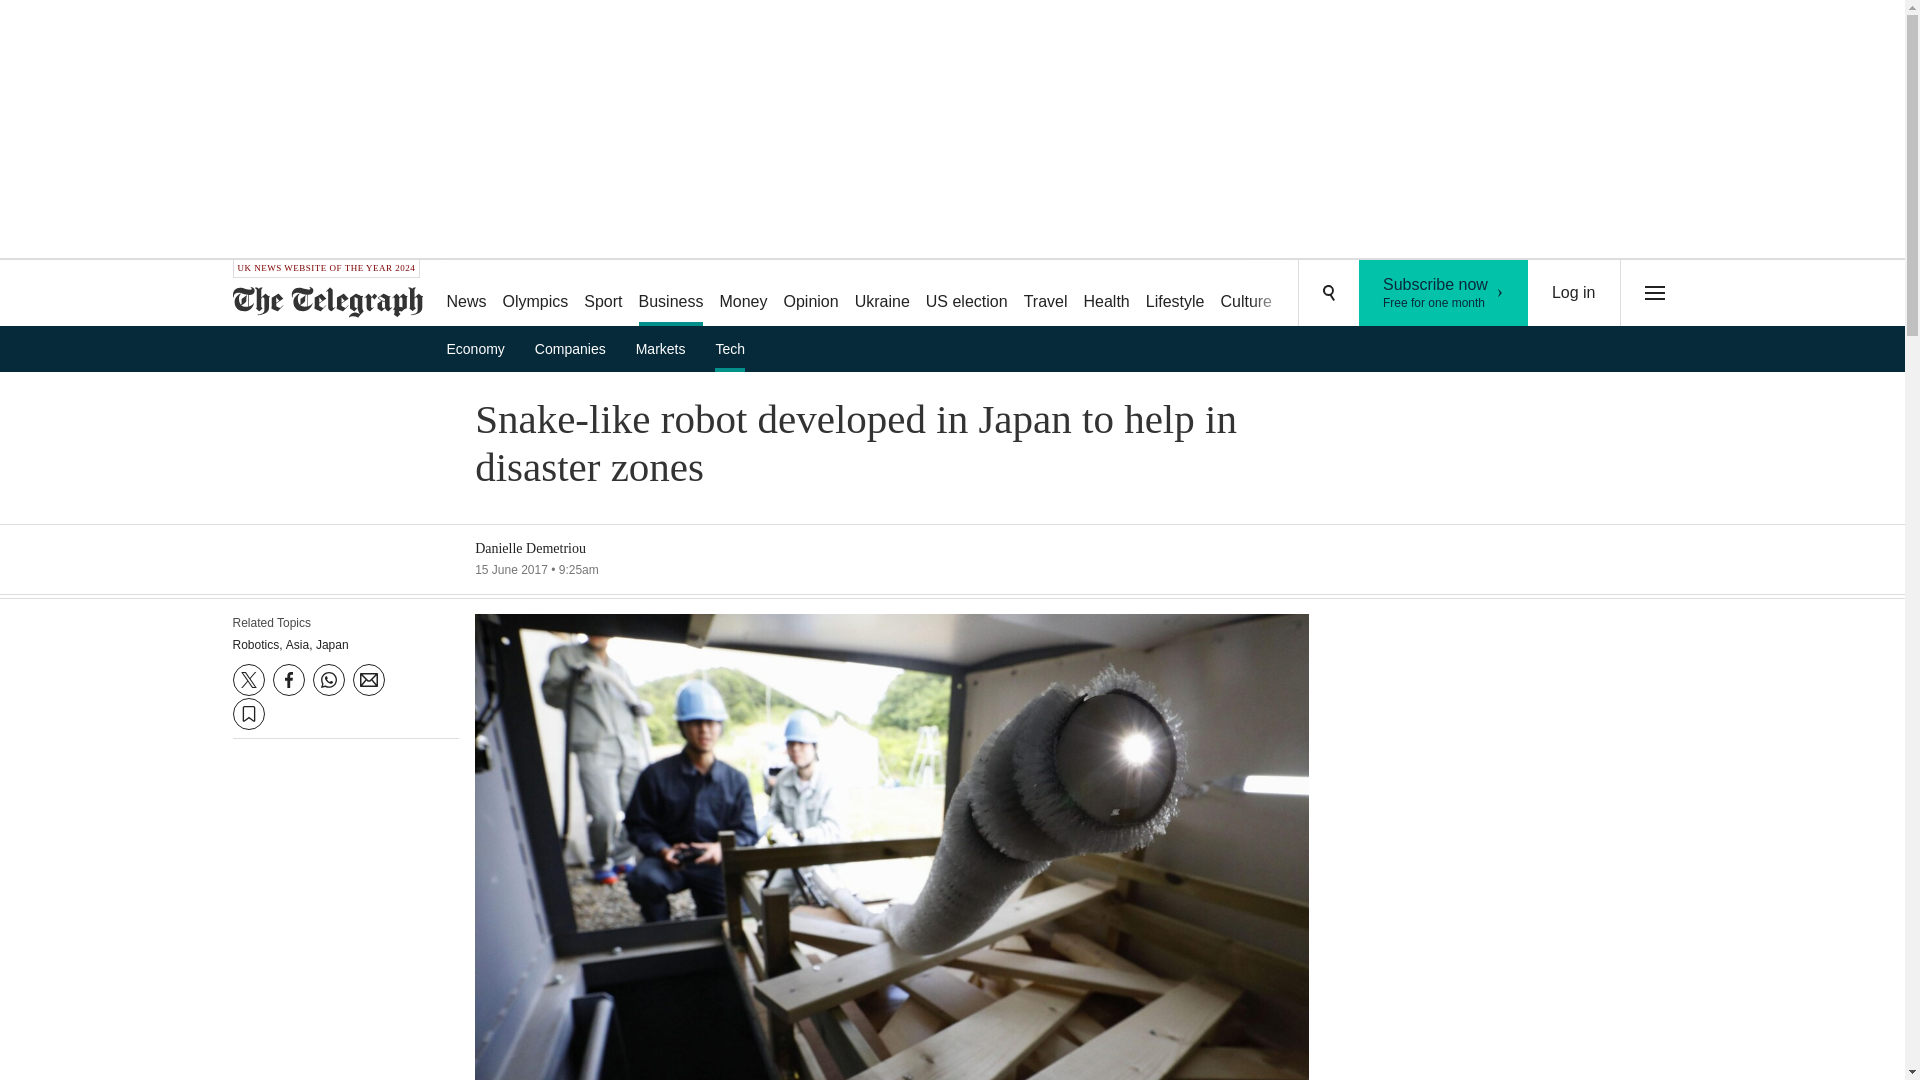 Image resolution: width=1920 pixels, height=1080 pixels. I want to click on Puzzles, so click(1316, 294).